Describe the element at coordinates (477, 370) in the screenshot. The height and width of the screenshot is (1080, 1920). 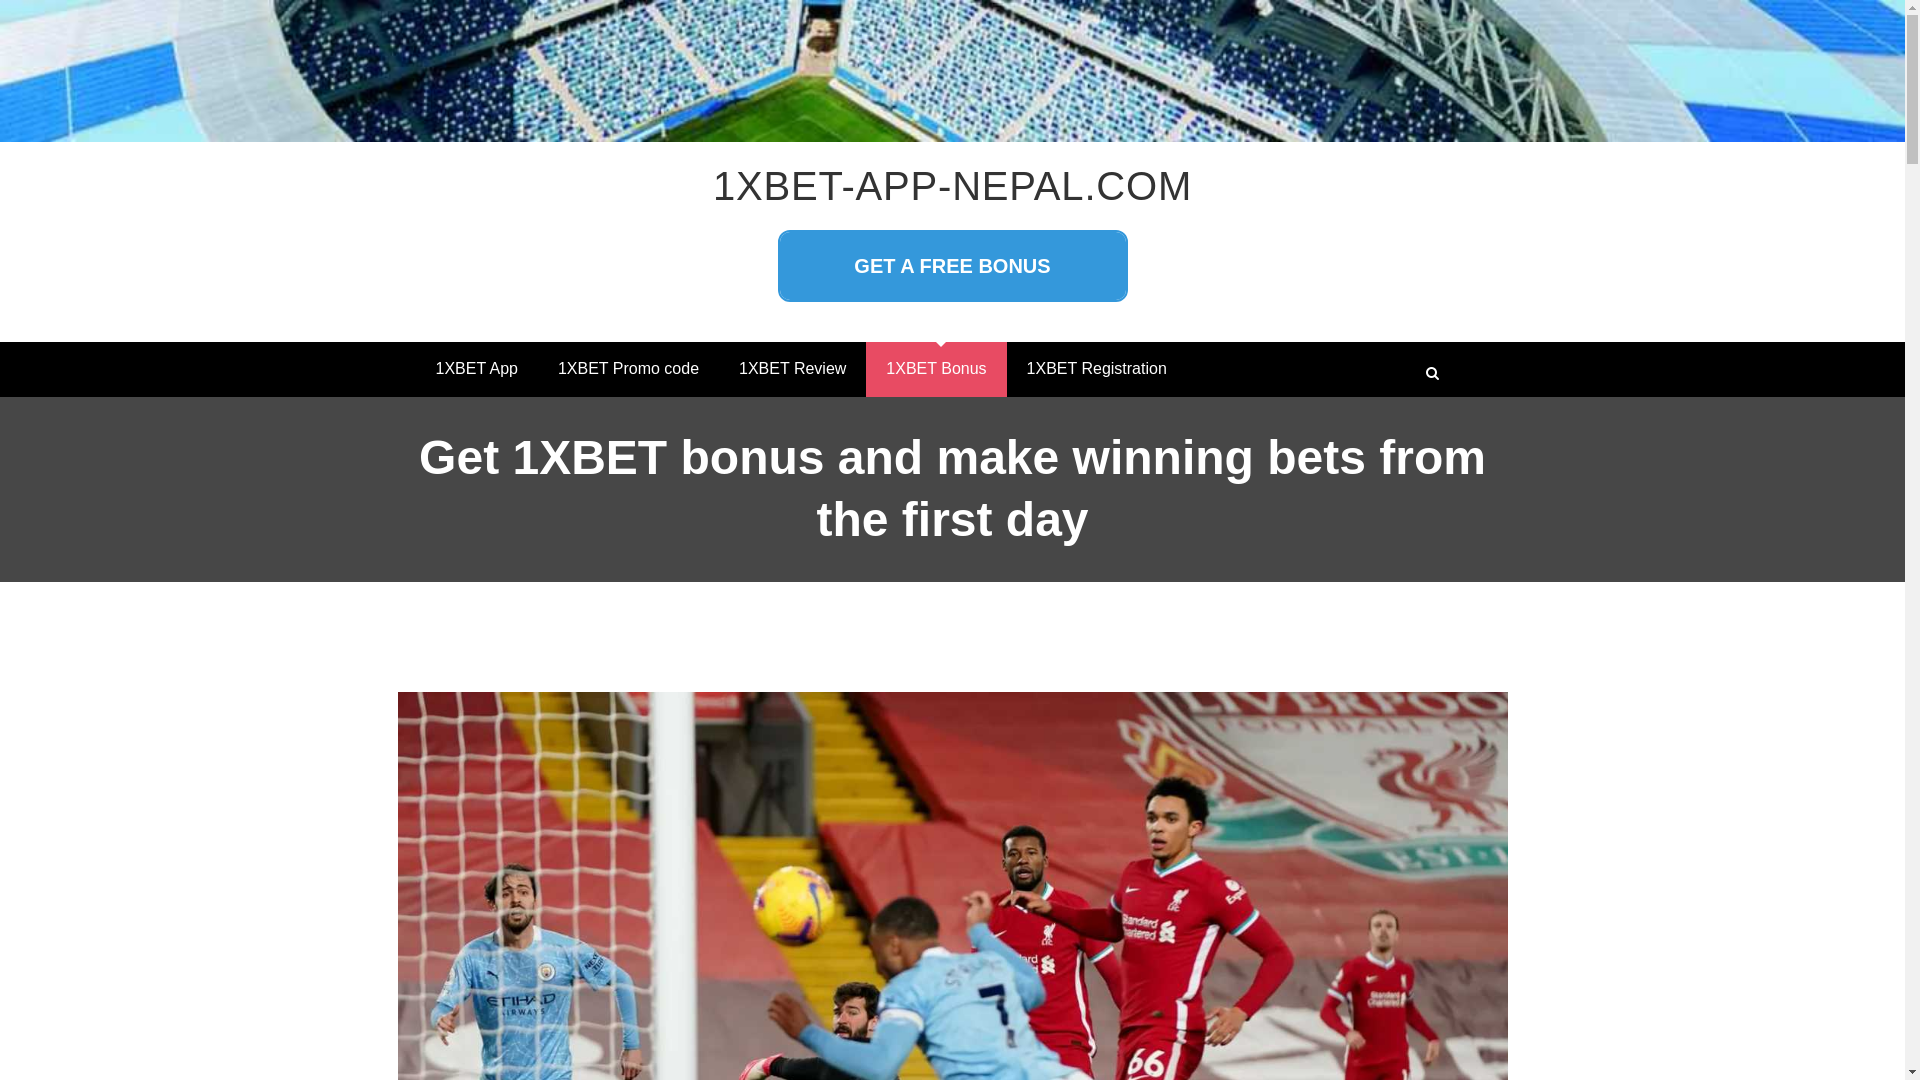
I see `1XBET App` at that location.